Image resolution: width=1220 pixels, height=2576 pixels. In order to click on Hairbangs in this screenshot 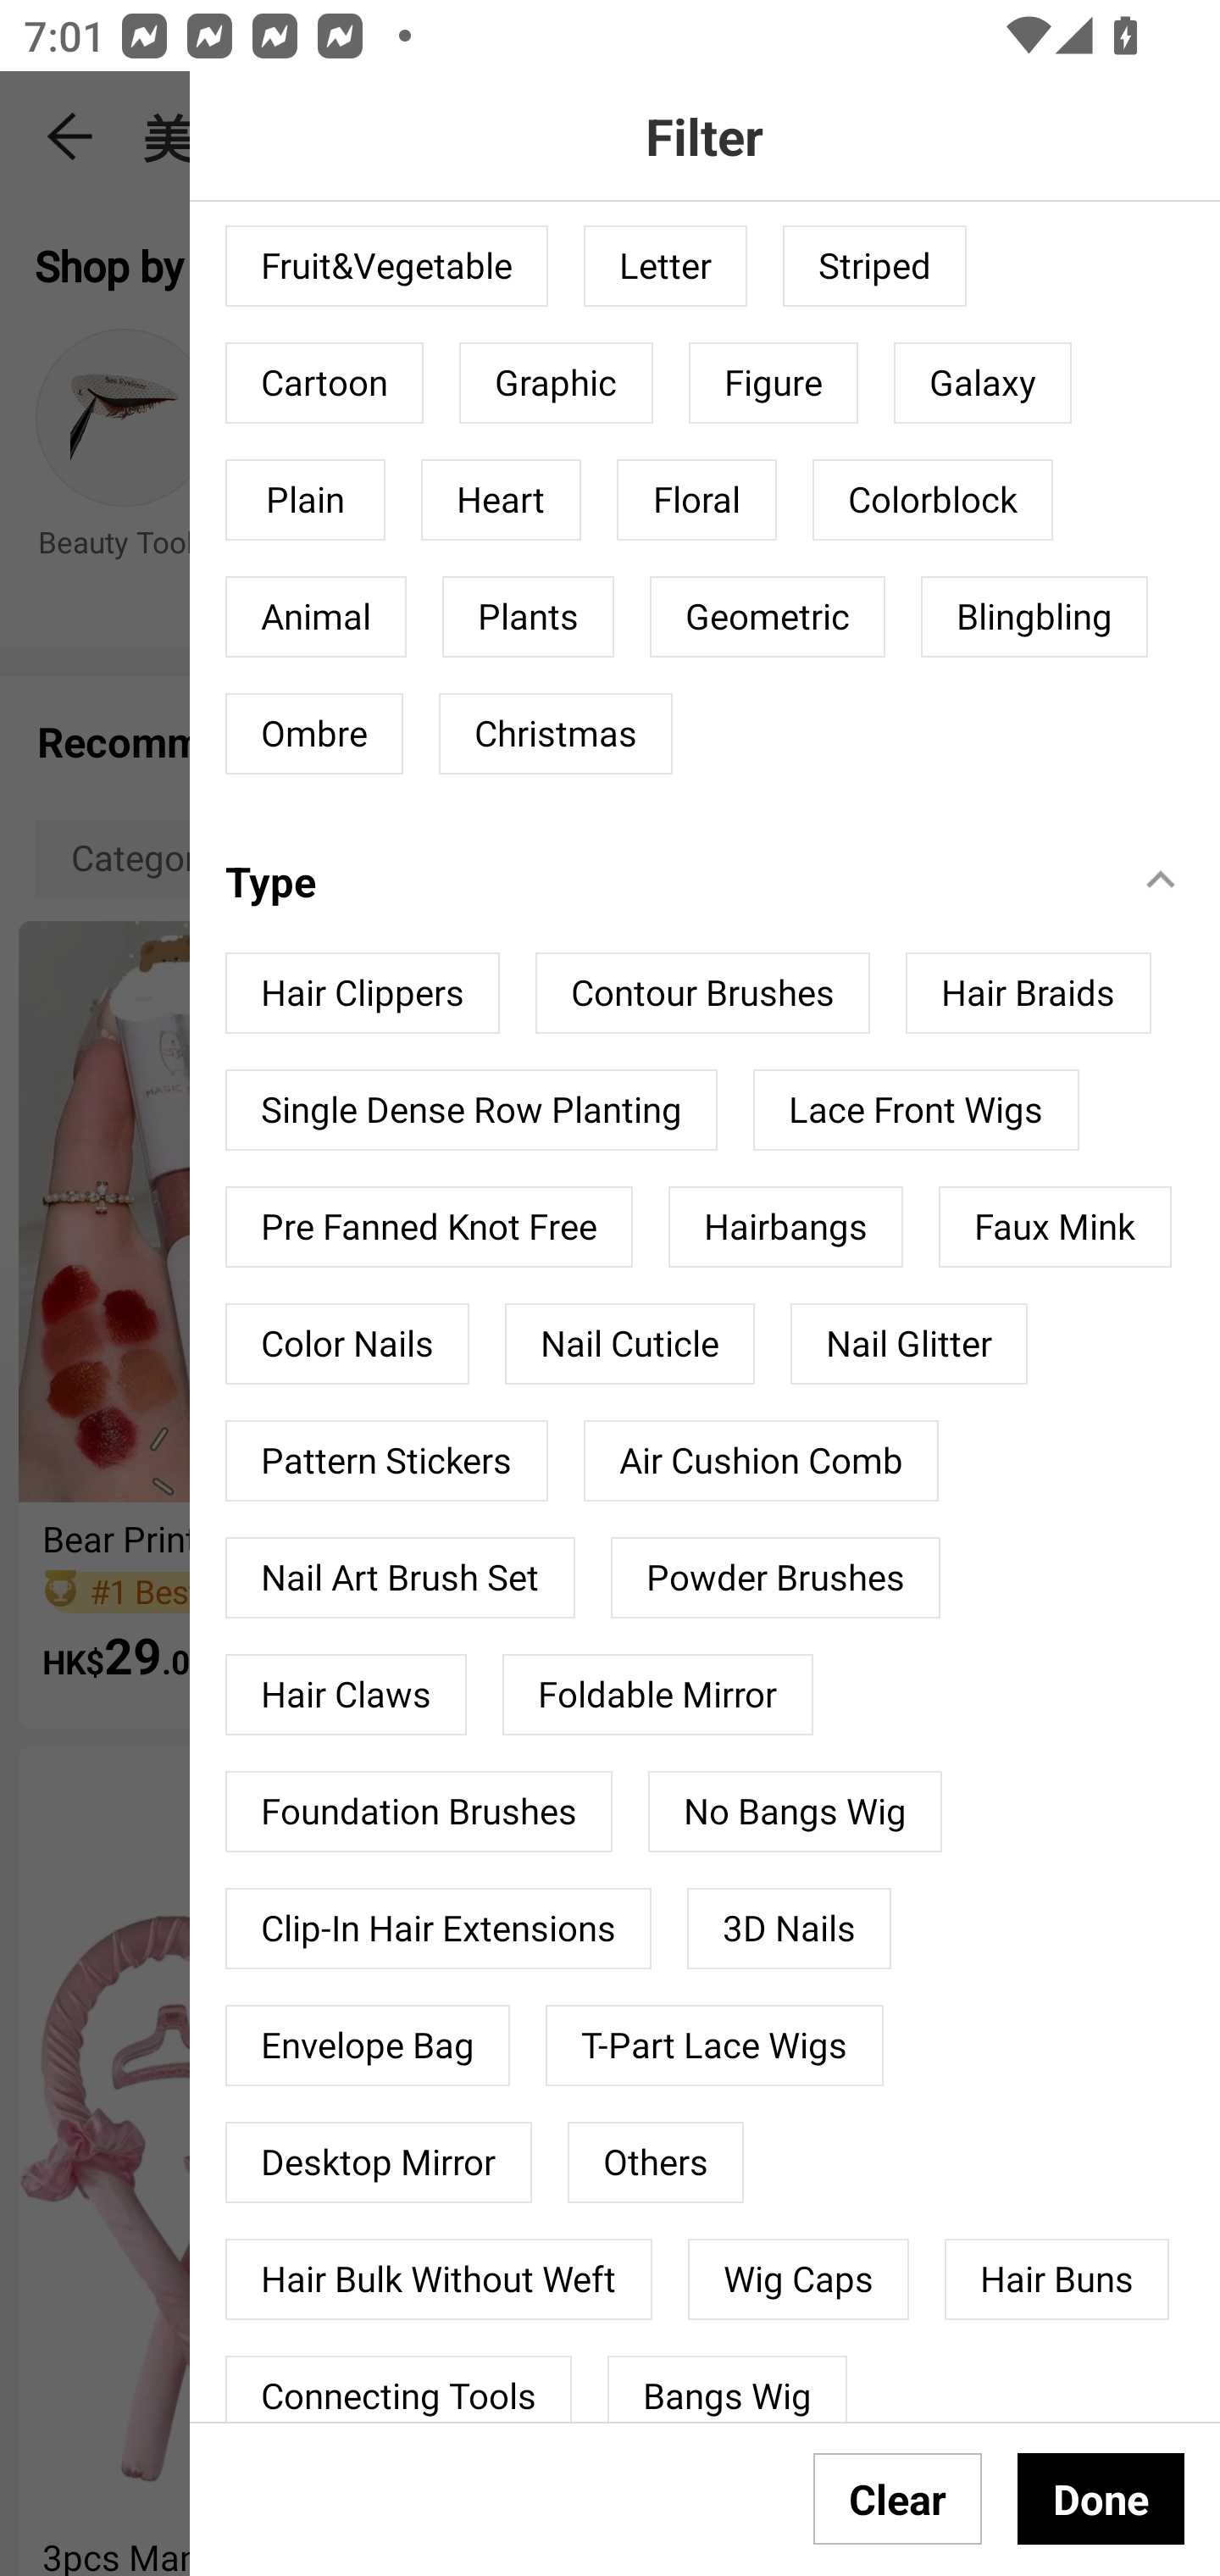, I will do `click(785, 1227)`.